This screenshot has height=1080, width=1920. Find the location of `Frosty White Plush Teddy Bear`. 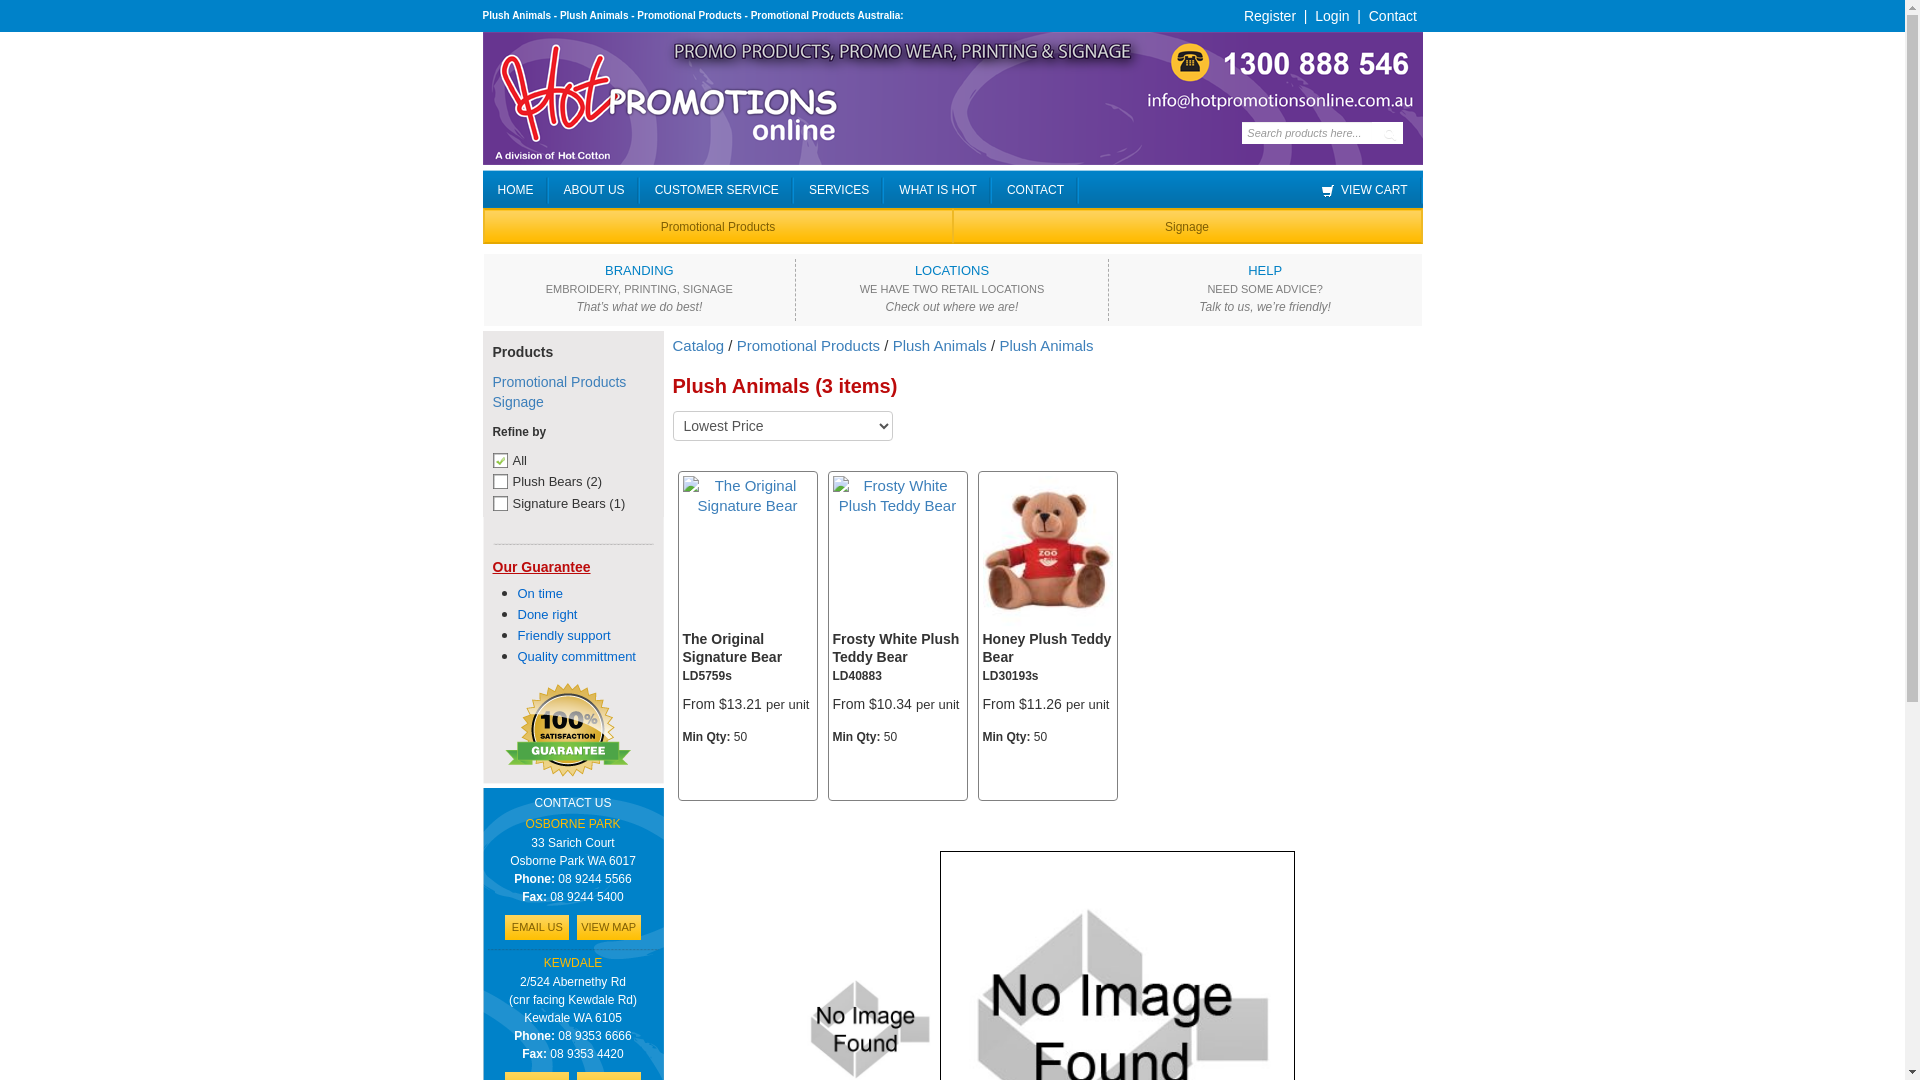

Frosty White Plush Teddy Bear is located at coordinates (896, 648).